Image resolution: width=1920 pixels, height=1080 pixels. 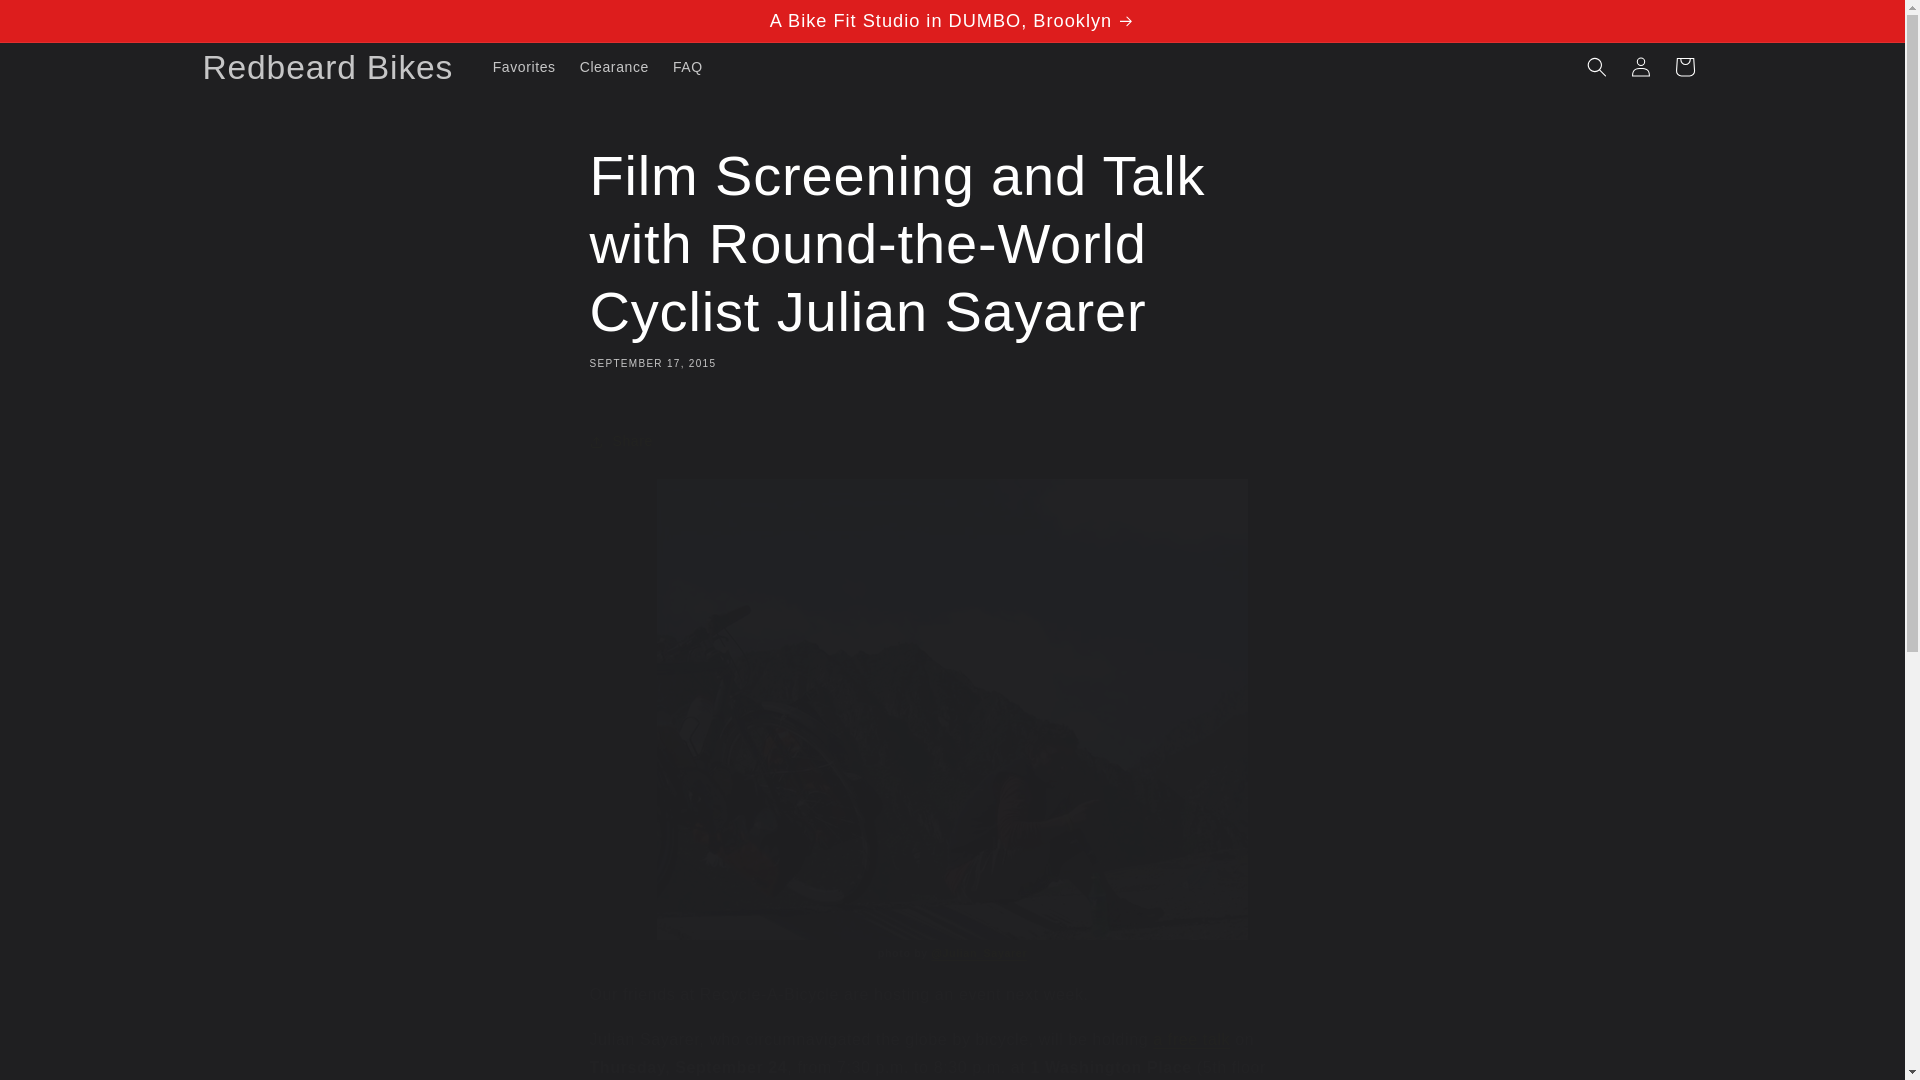 I want to click on A Bike Fit Studio in DUMBO, Brooklyn, so click(x=951, y=21).